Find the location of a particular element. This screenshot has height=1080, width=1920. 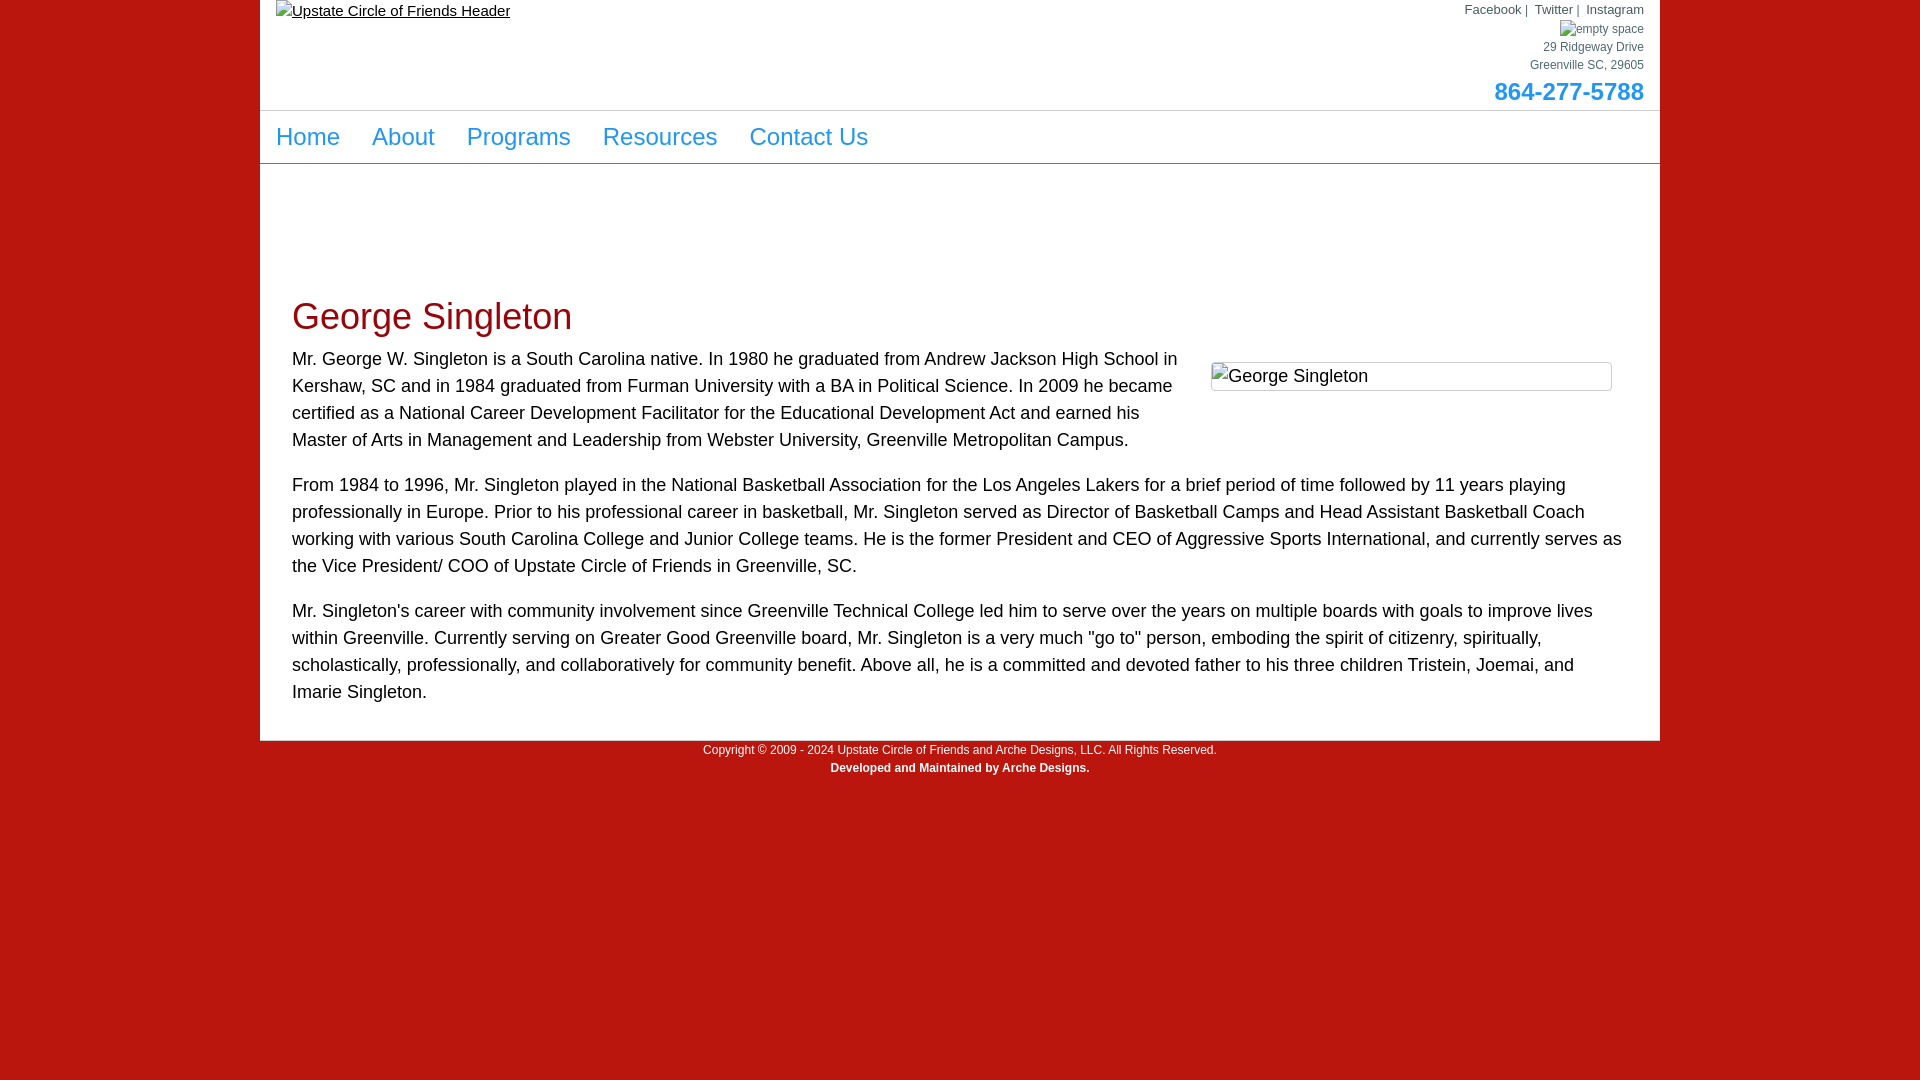

Contact Us is located at coordinates (809, 136).